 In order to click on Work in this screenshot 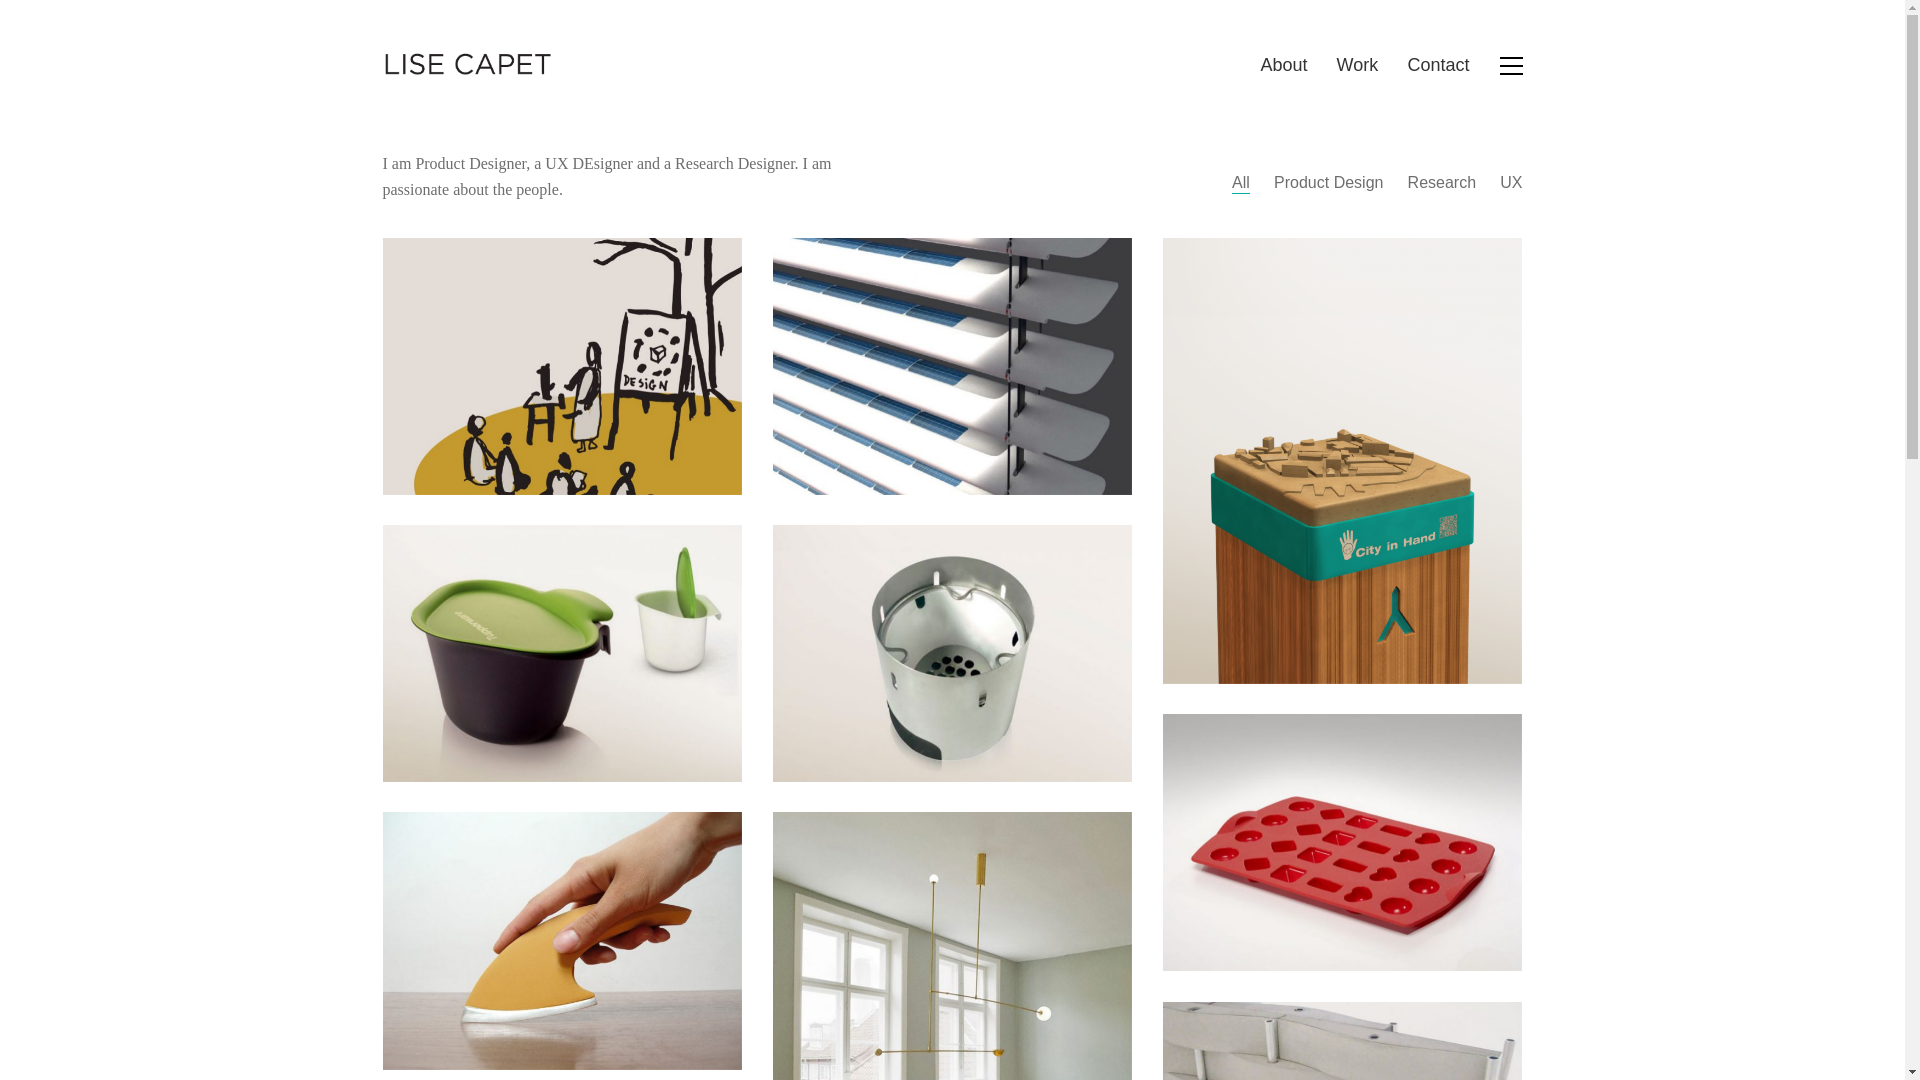, I will do `click(1357, 66)`.